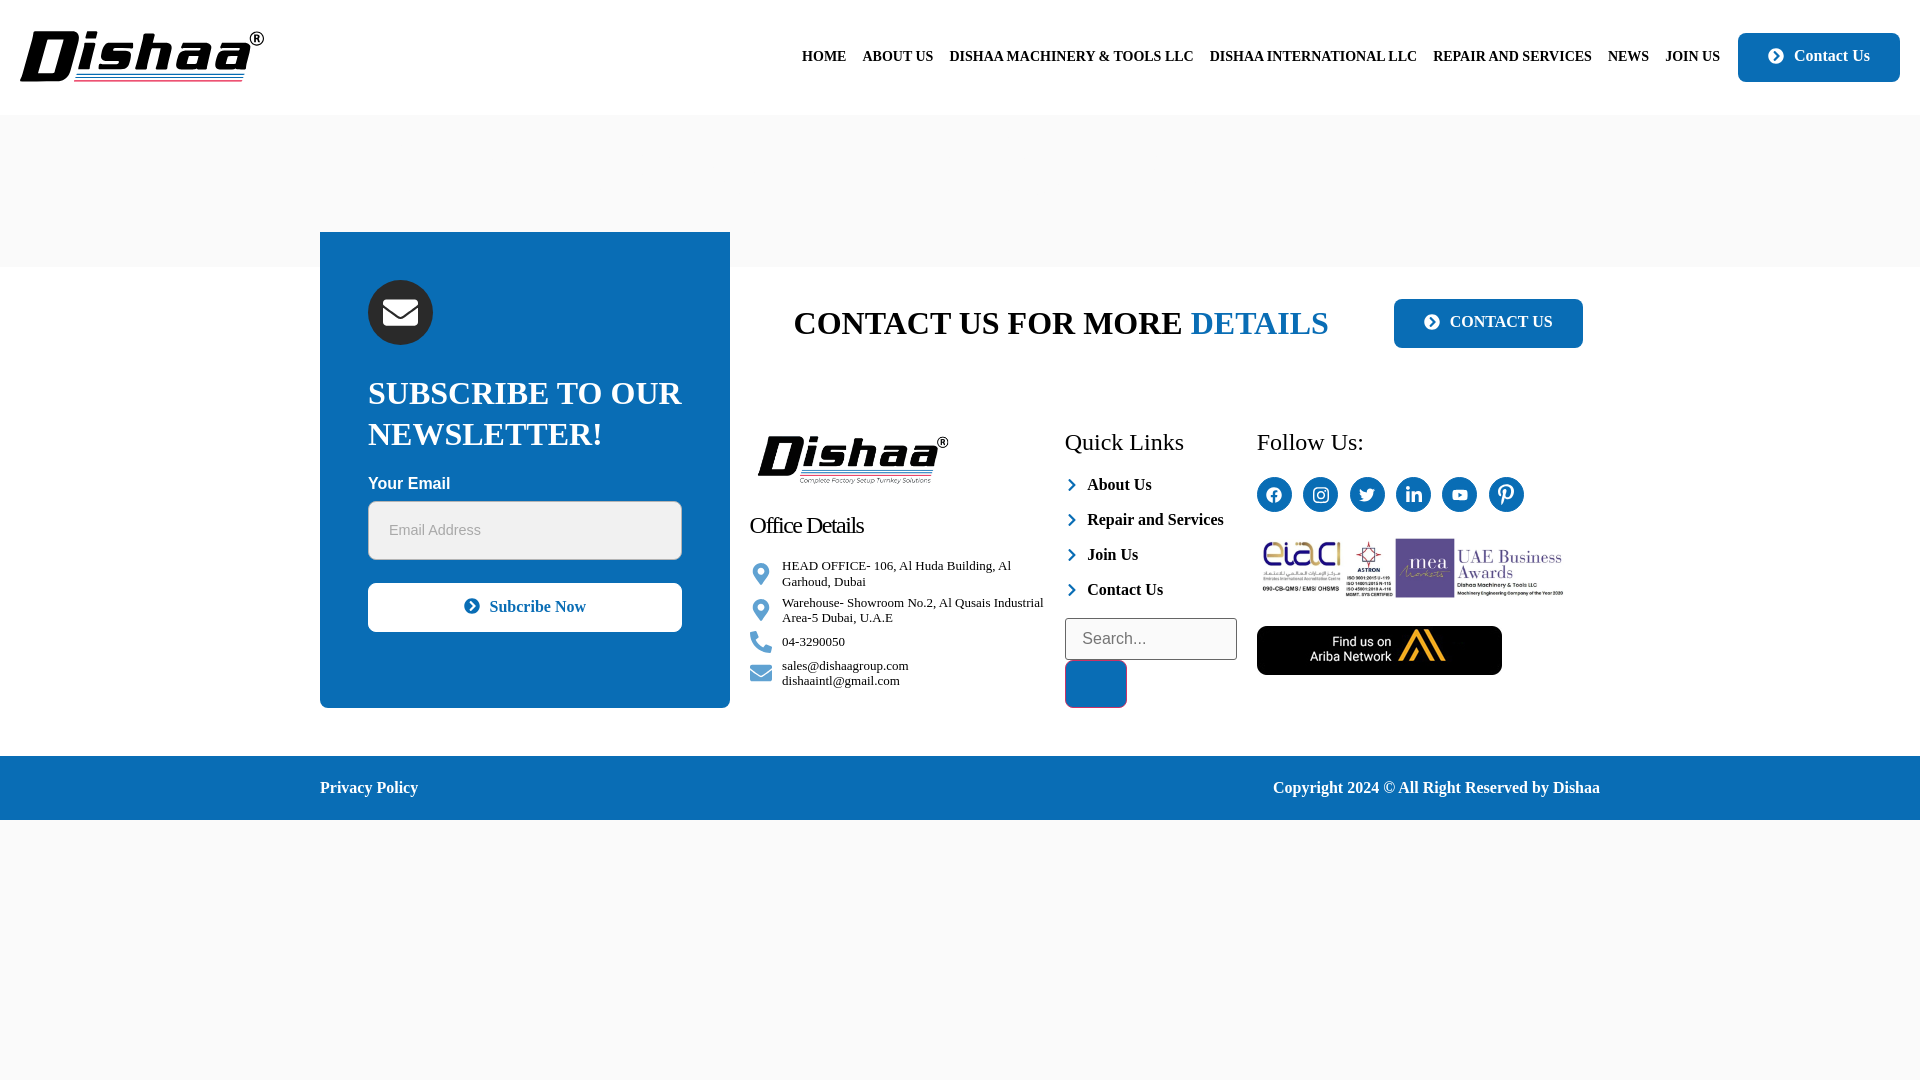  Describe the element at coordinates (1818, 58) in the screenshot. I see `Contact Us` at that location.